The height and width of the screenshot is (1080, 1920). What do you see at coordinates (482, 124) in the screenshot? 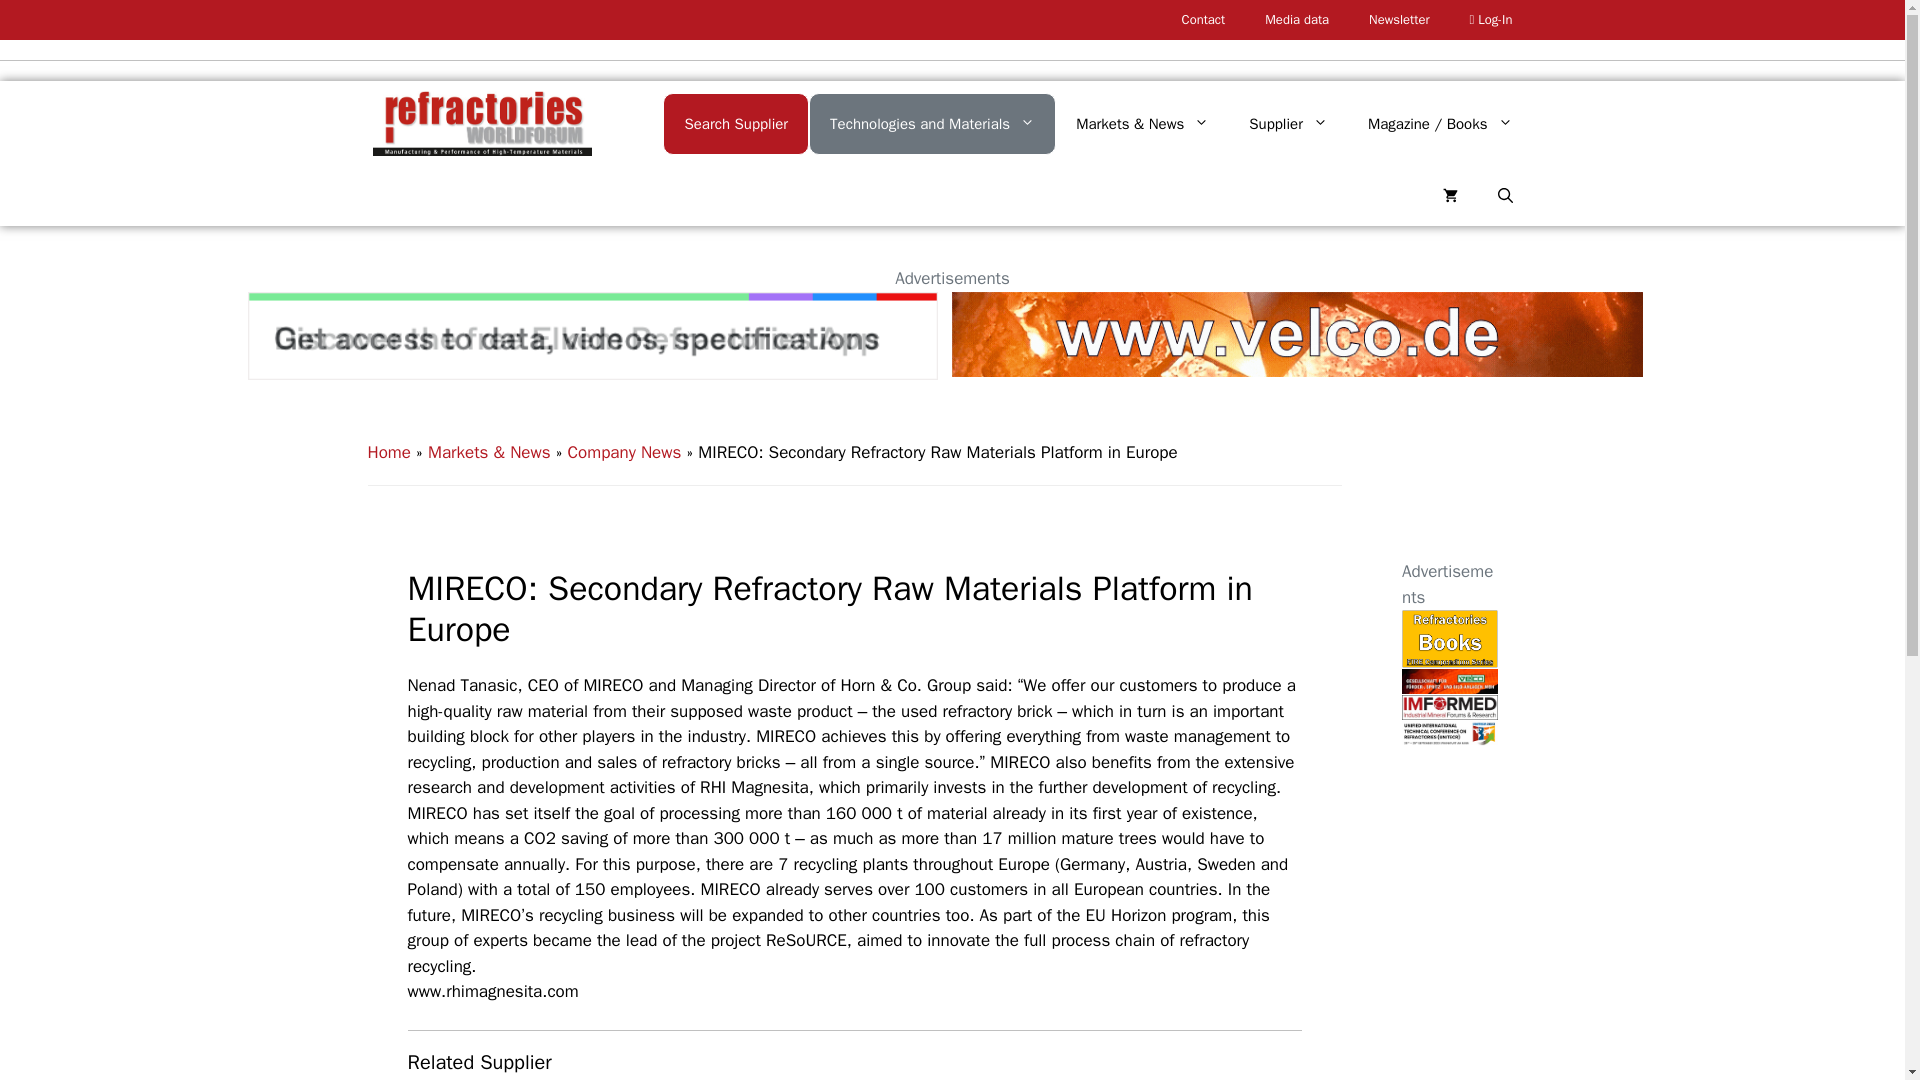
I see `refractories WORLDFORUM` at bounding box center [482, 124].